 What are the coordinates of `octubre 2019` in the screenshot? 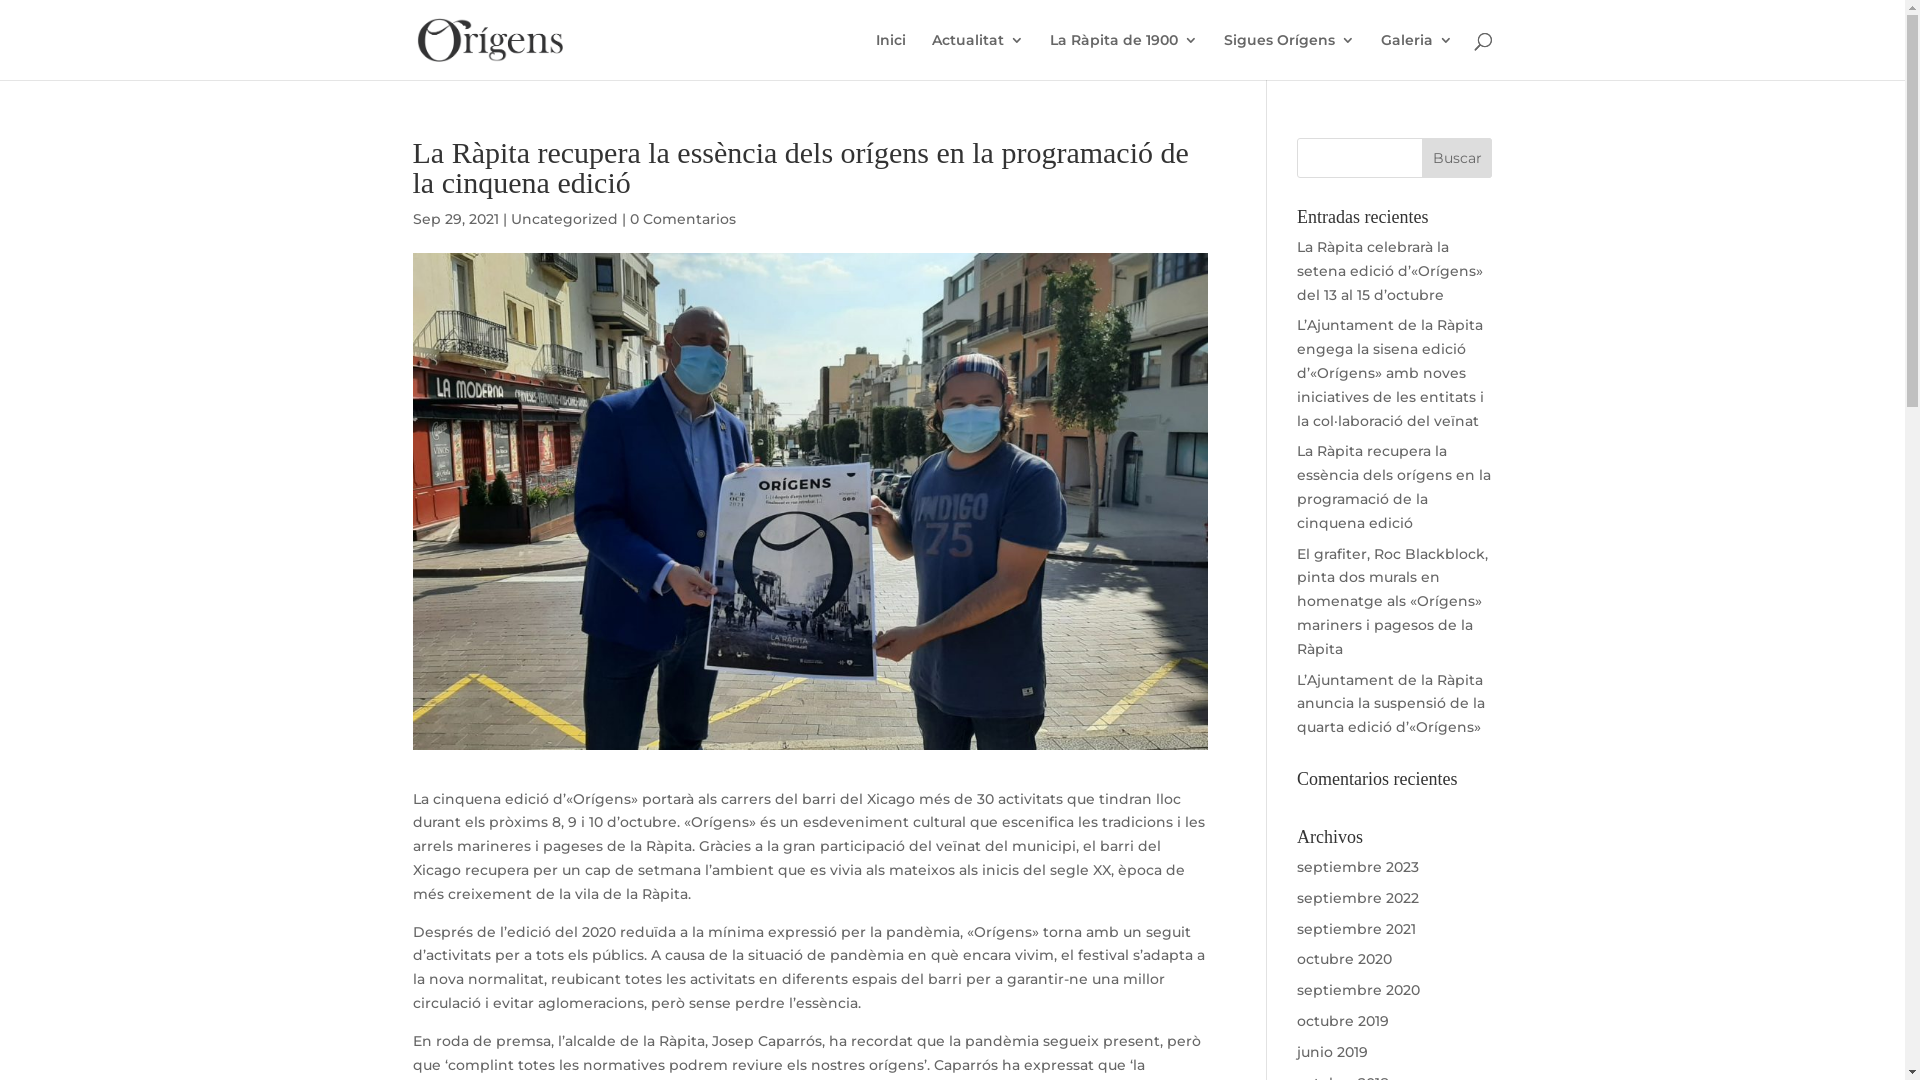 It's located at (1343, 1021).